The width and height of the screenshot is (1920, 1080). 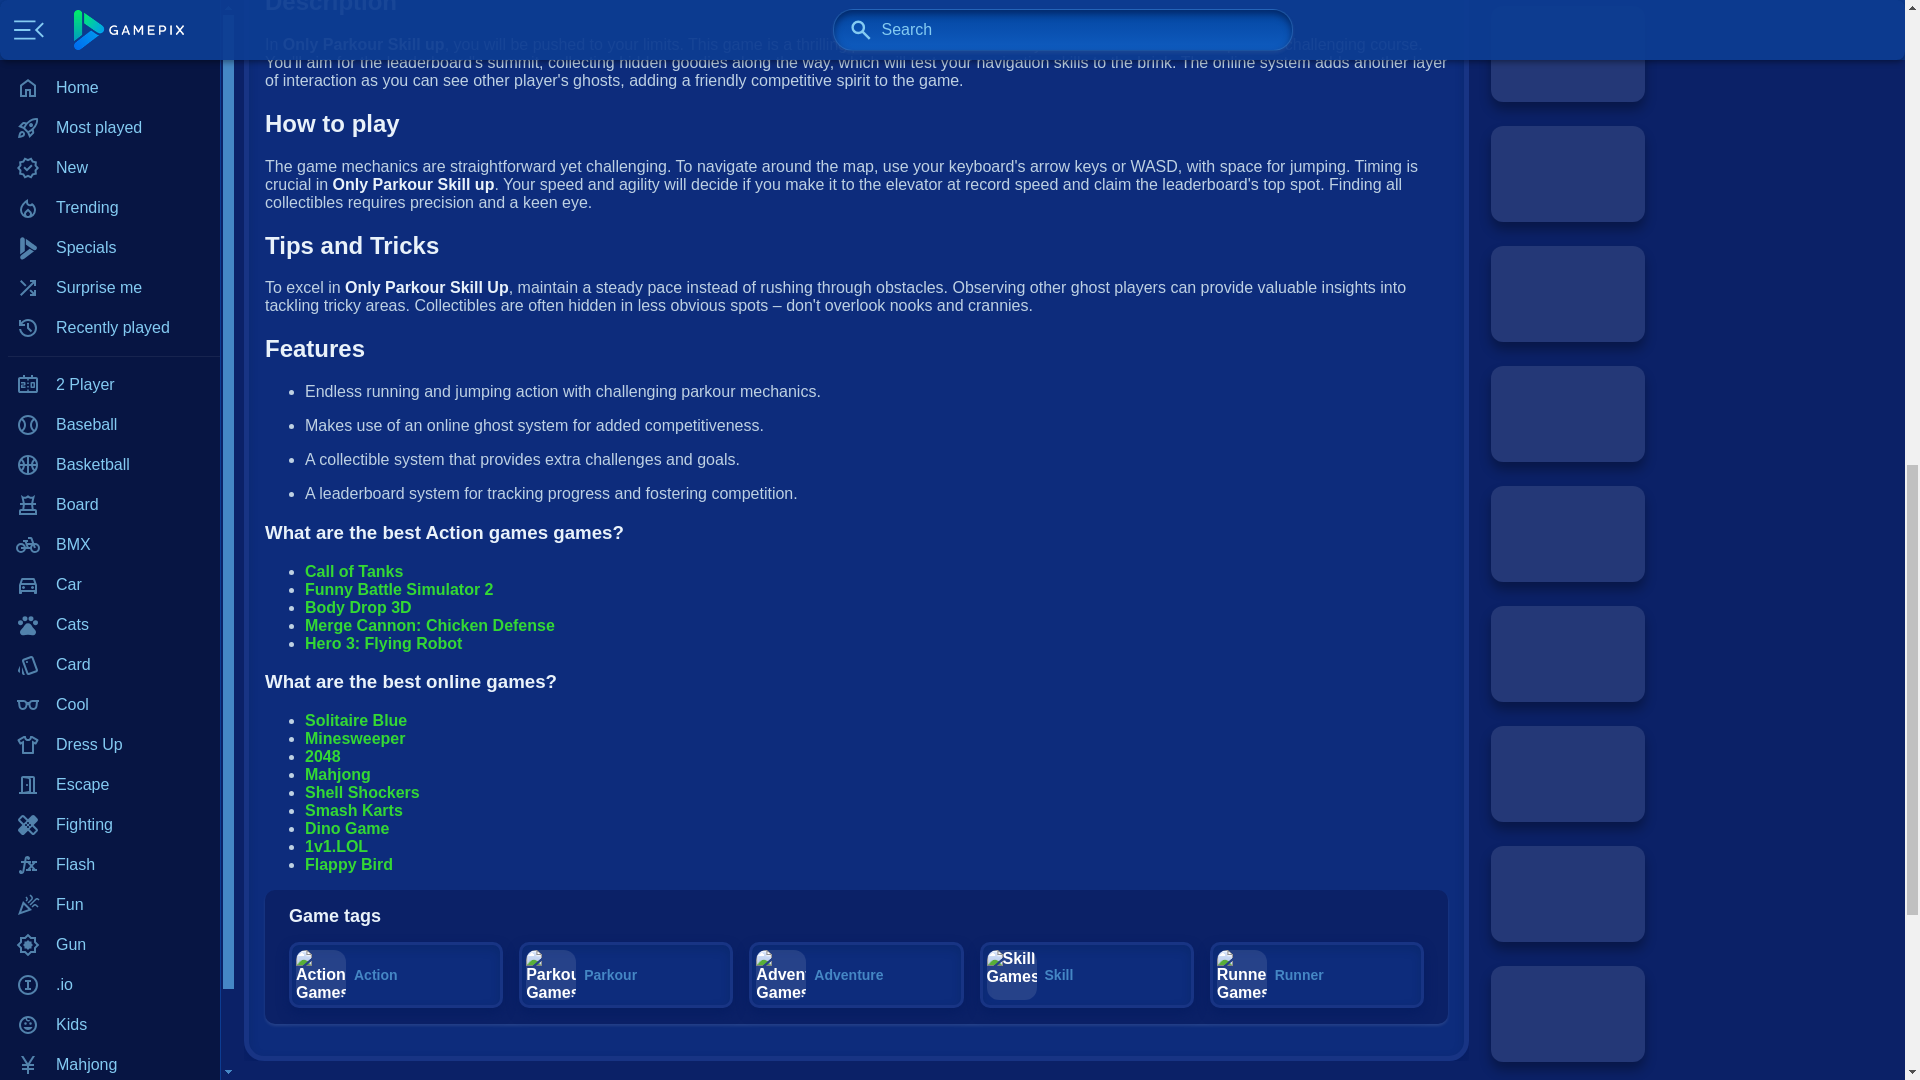 I want to click on Shooter, so click(x=110, y=265).